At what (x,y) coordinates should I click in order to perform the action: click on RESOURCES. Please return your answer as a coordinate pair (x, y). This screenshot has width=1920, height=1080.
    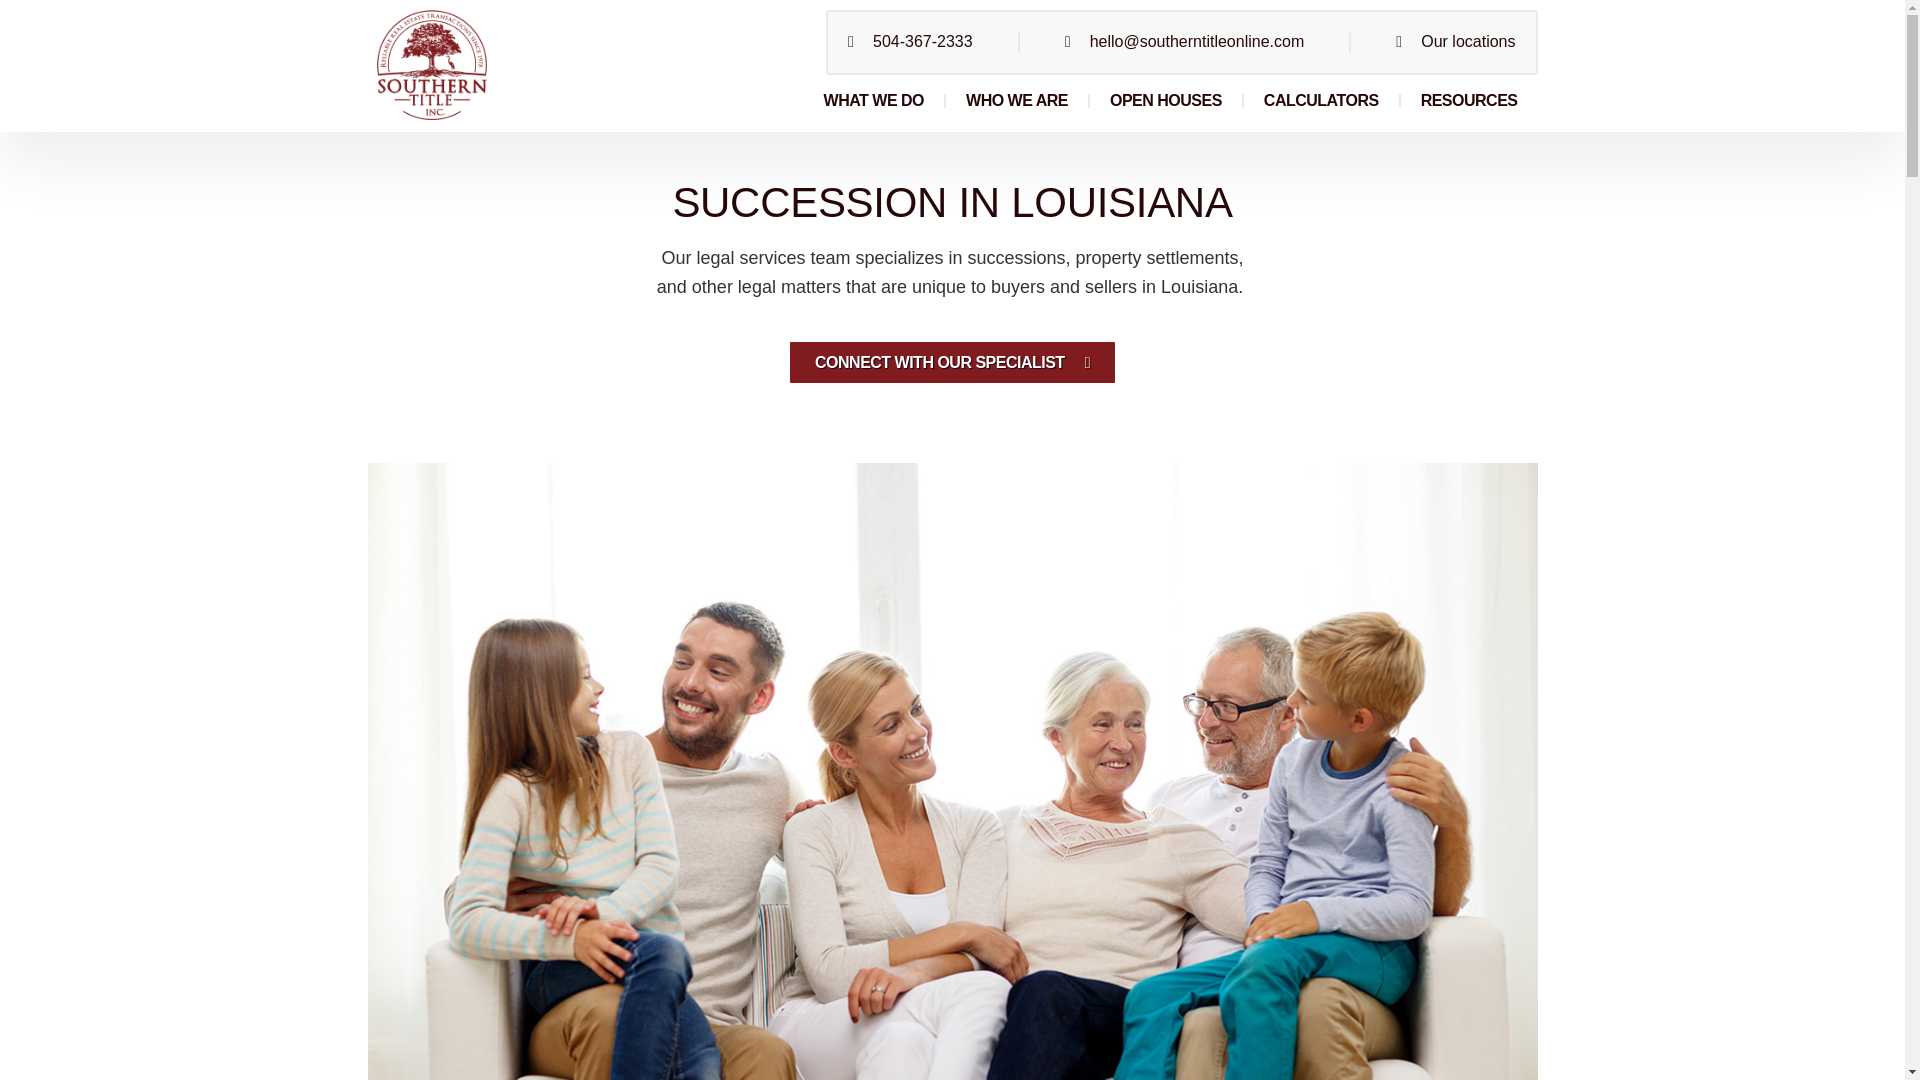
    Looking at the image, I should click on (1469, 100).